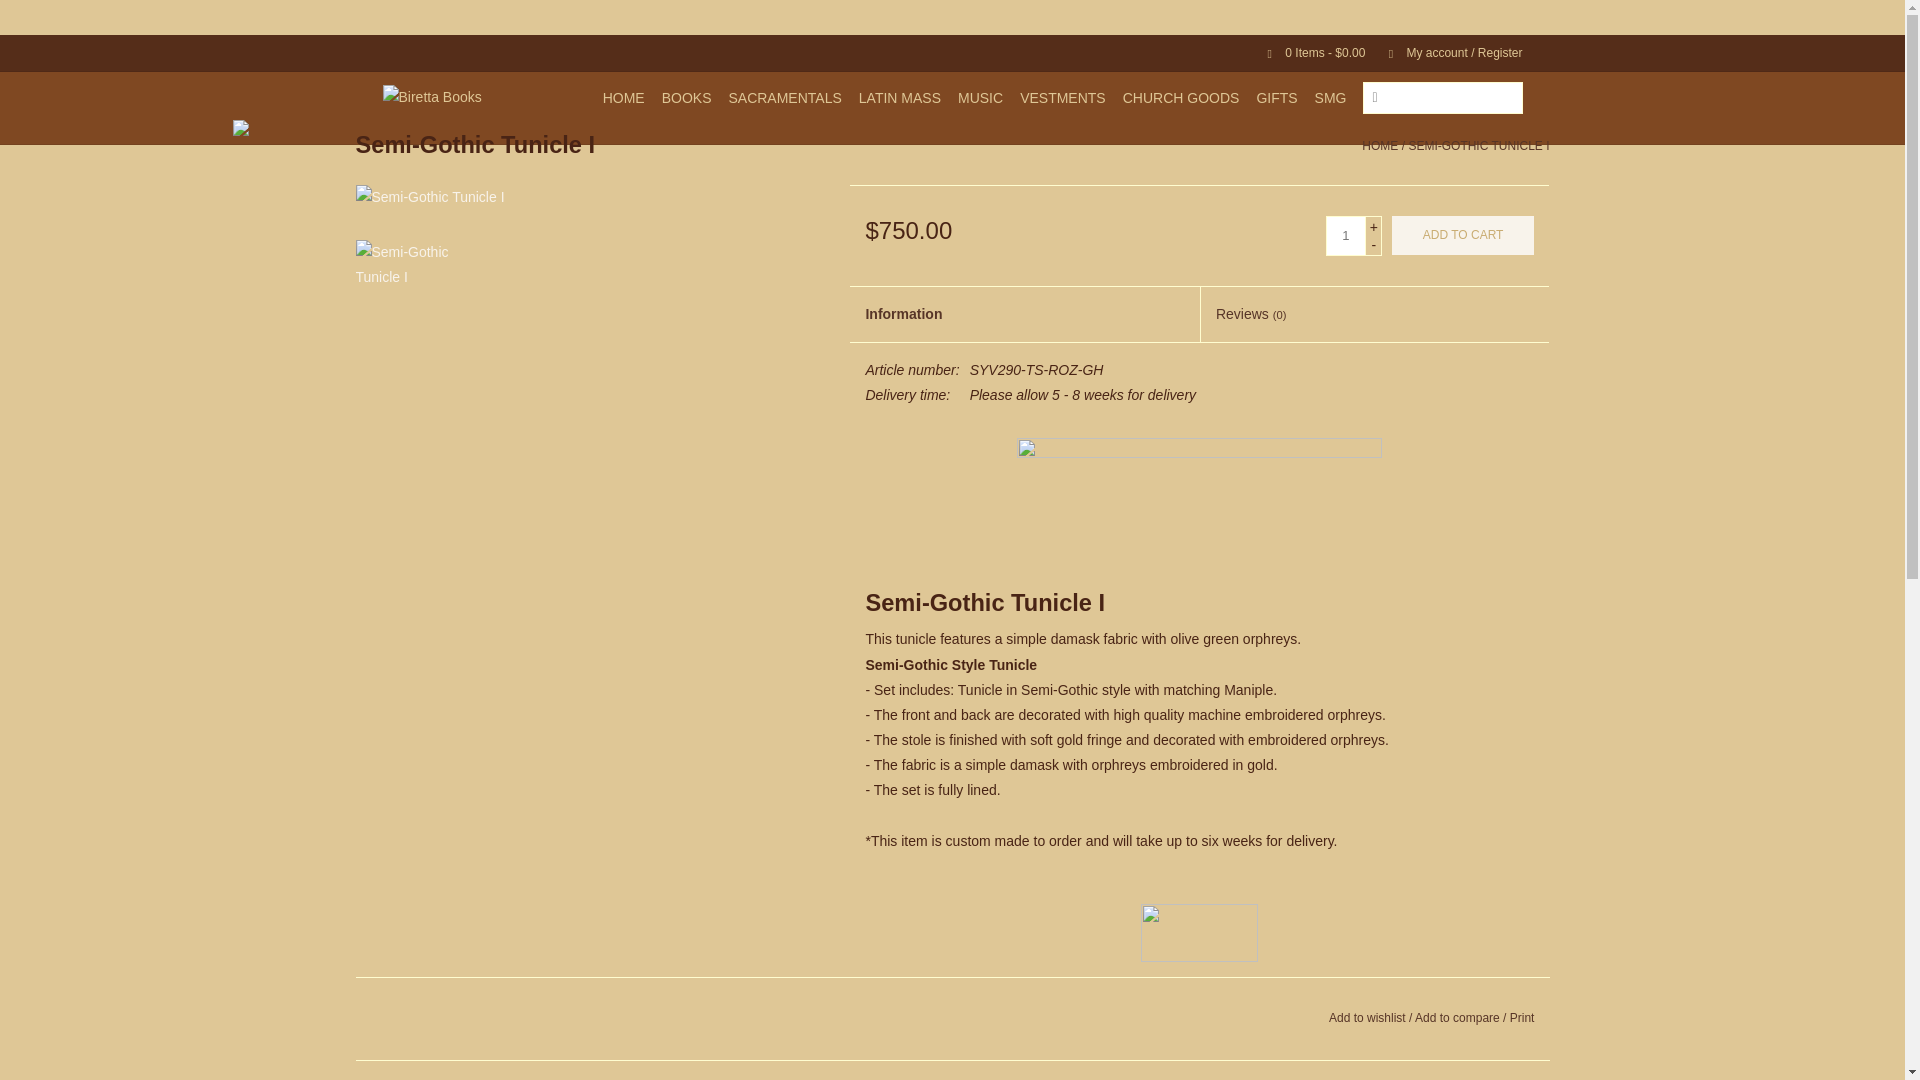 The width and height of the screenshot is (1920, 1080). I want to click on HOME, so click(624, 98).